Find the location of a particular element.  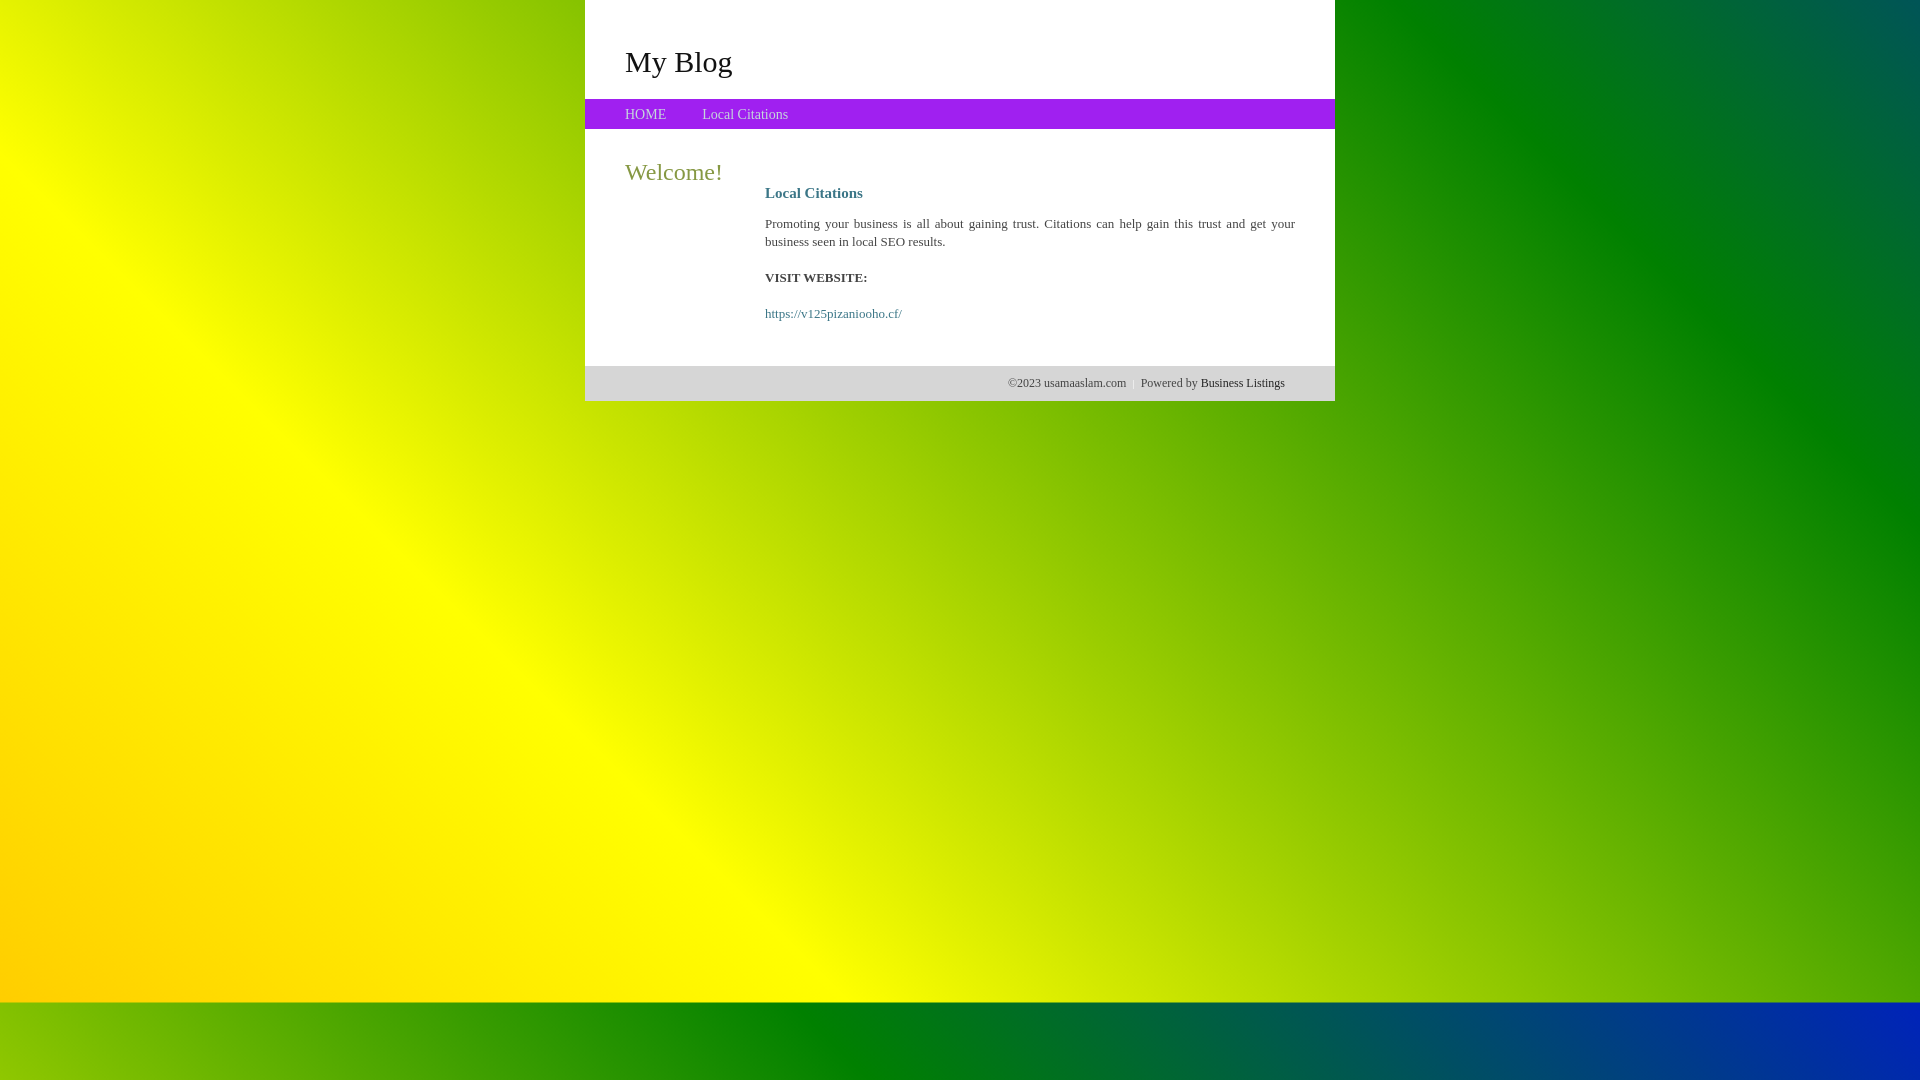

https://v125pizaniooho.cf/ is located at coordinates (834, 314).